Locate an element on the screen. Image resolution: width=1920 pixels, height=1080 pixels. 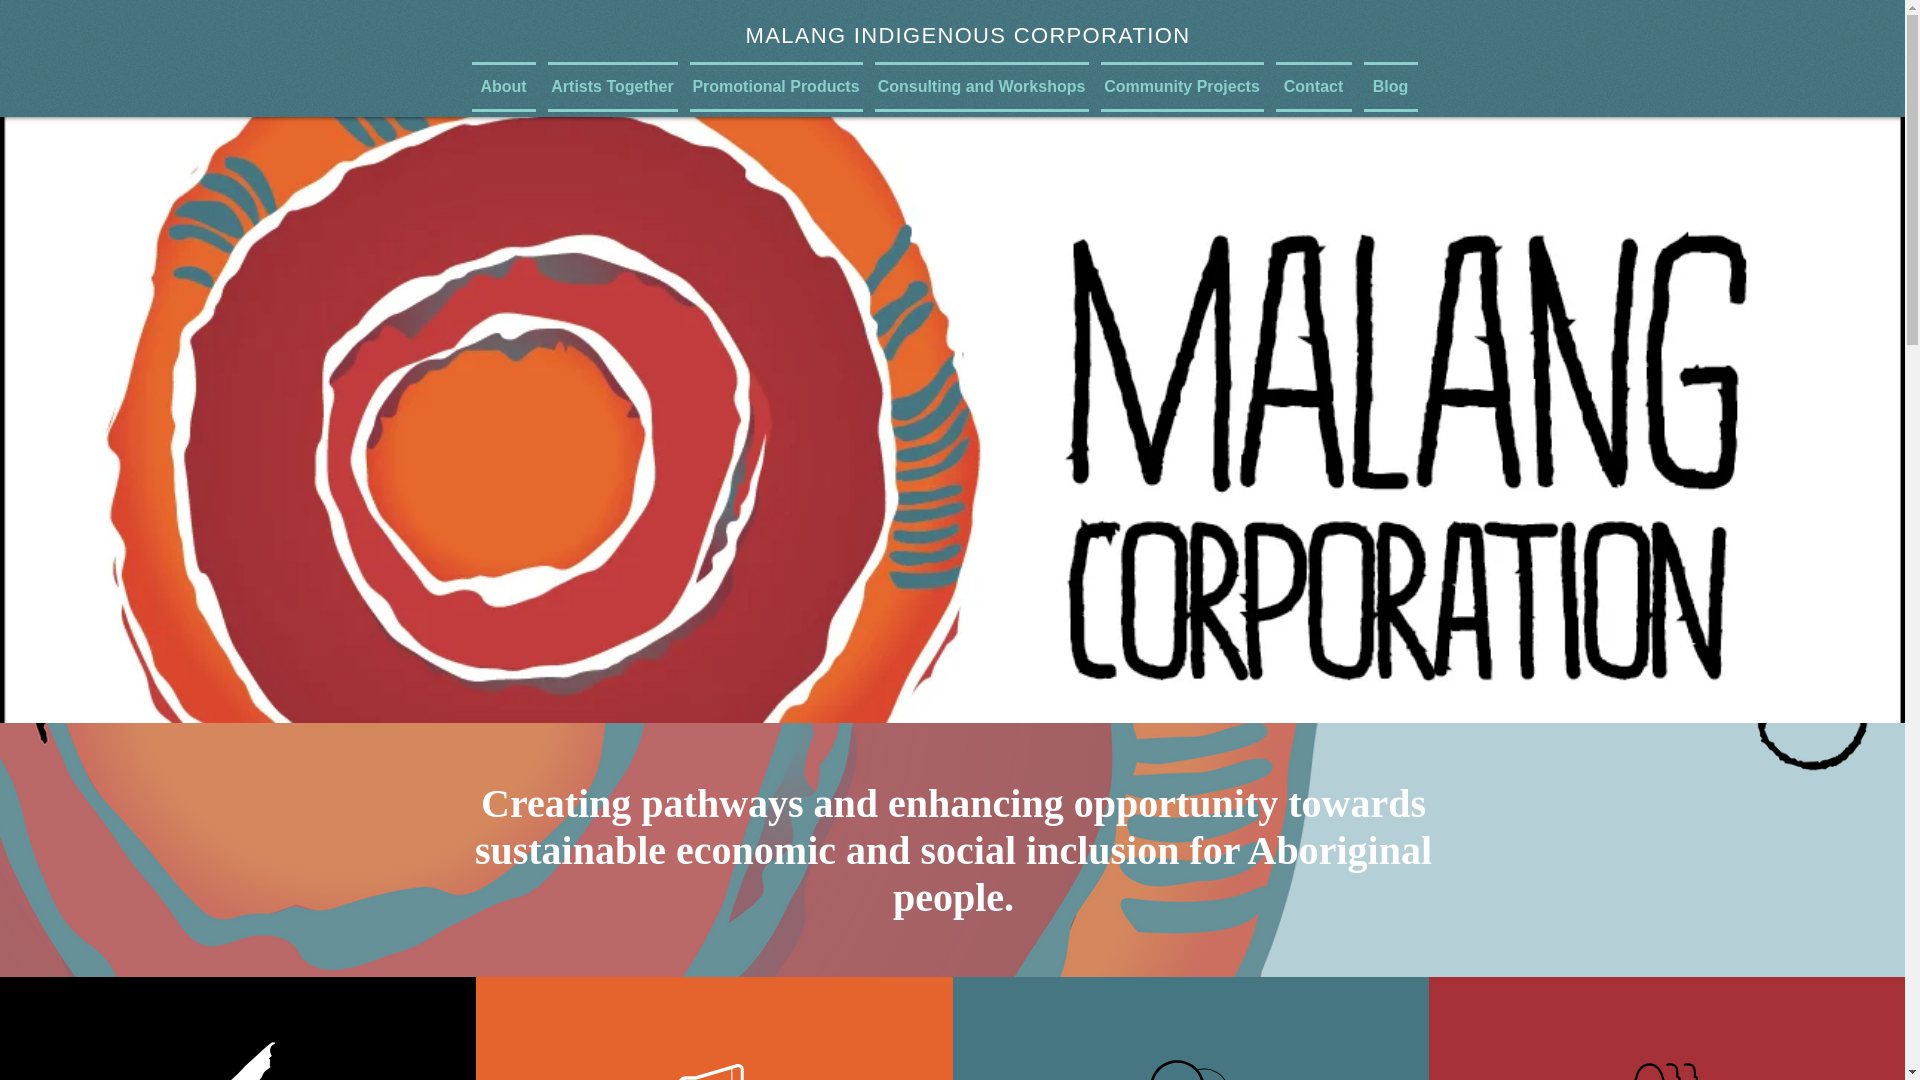
Community Projects is located at coordinates (1182, 86).